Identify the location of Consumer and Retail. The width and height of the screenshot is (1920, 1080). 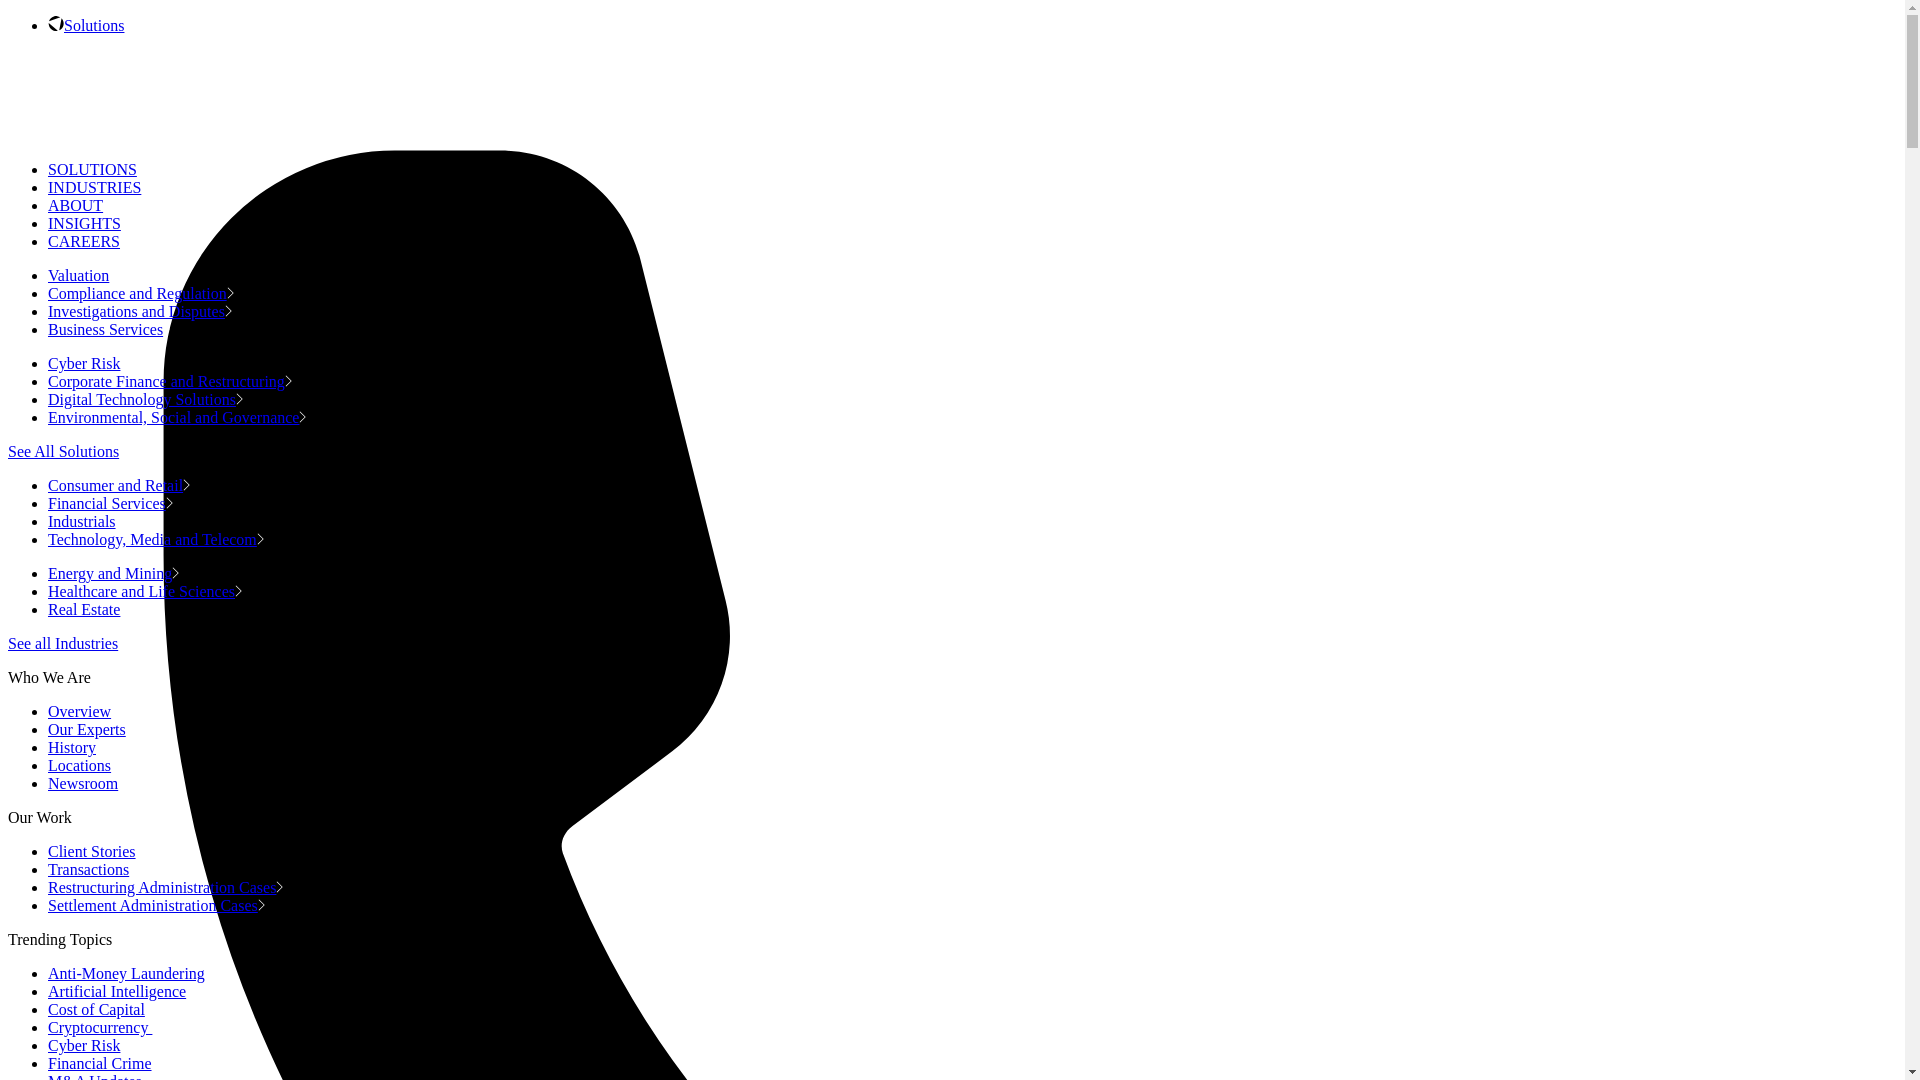
(119, 485).